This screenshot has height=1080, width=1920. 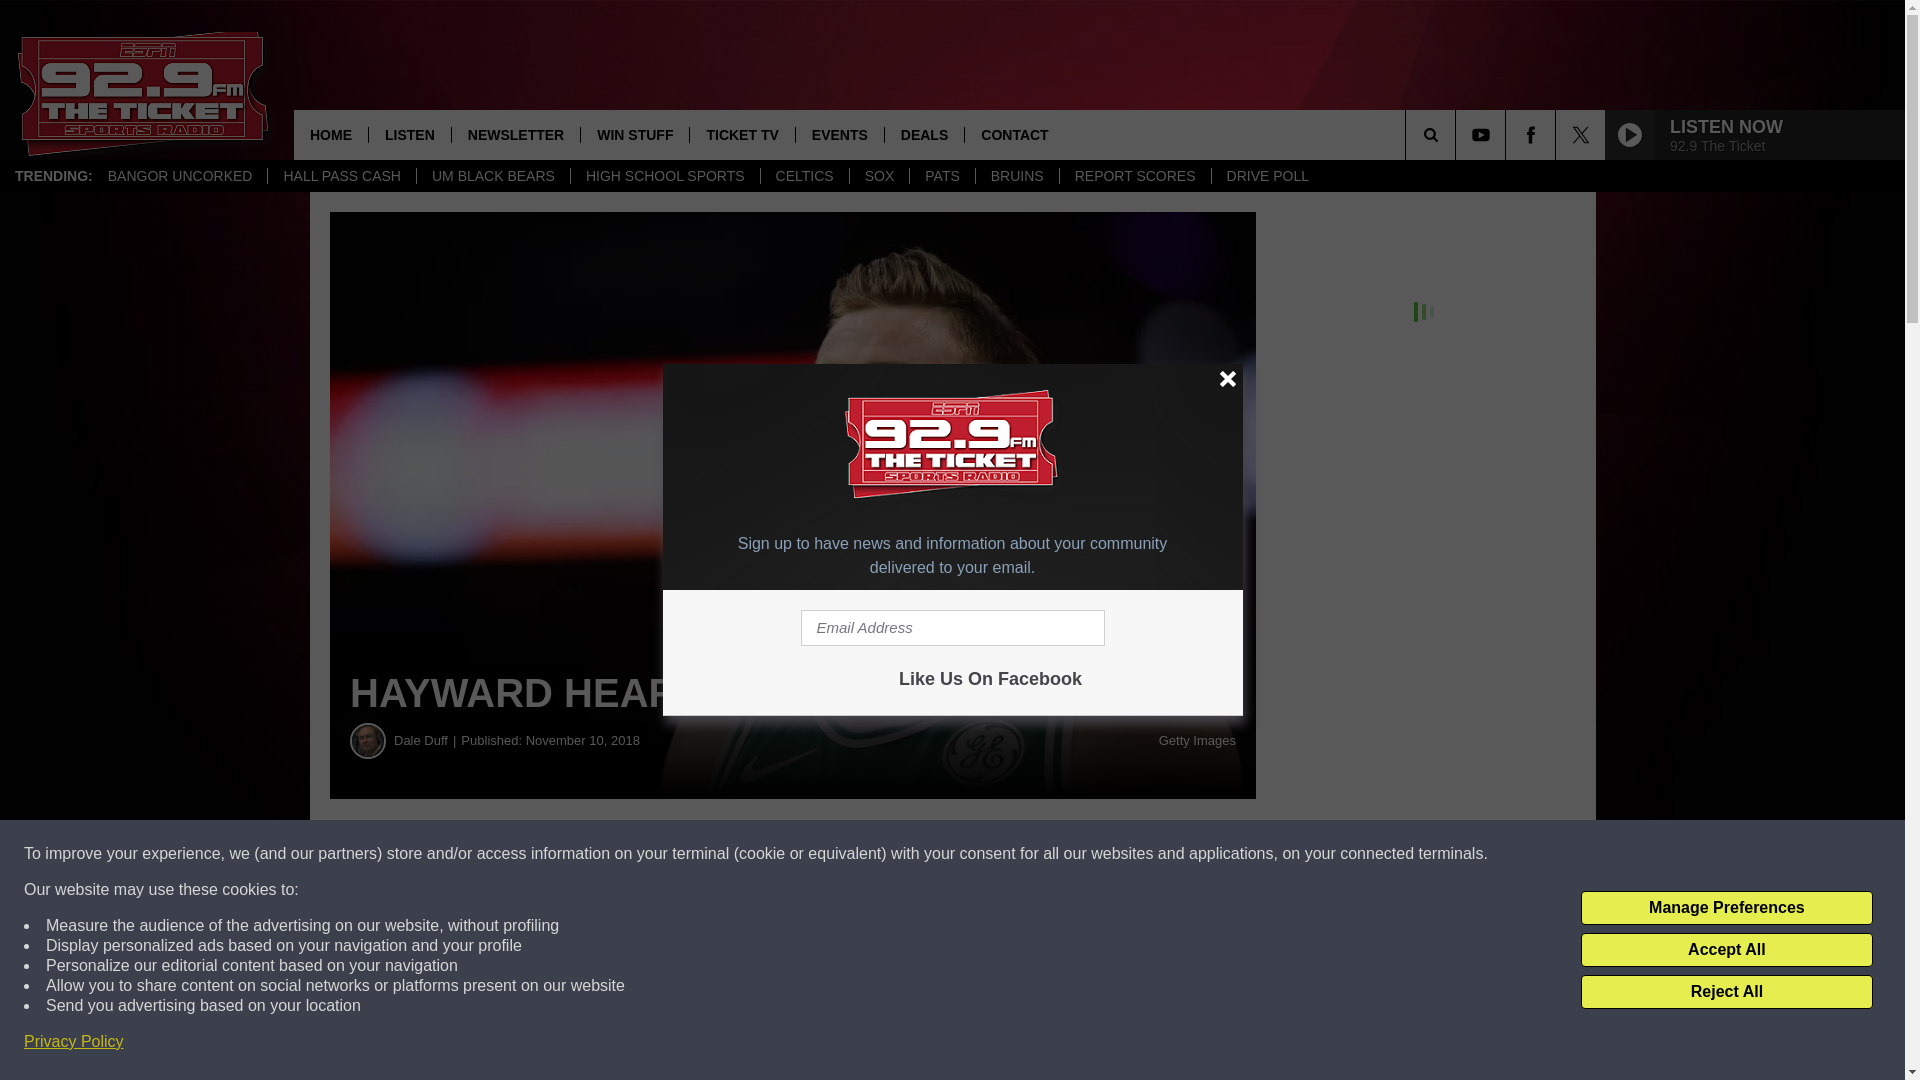 What do you see at coordinates (1268, 176) in the screenshot?
I see `DRIVE POLL` at bounding box center [1268, 176].